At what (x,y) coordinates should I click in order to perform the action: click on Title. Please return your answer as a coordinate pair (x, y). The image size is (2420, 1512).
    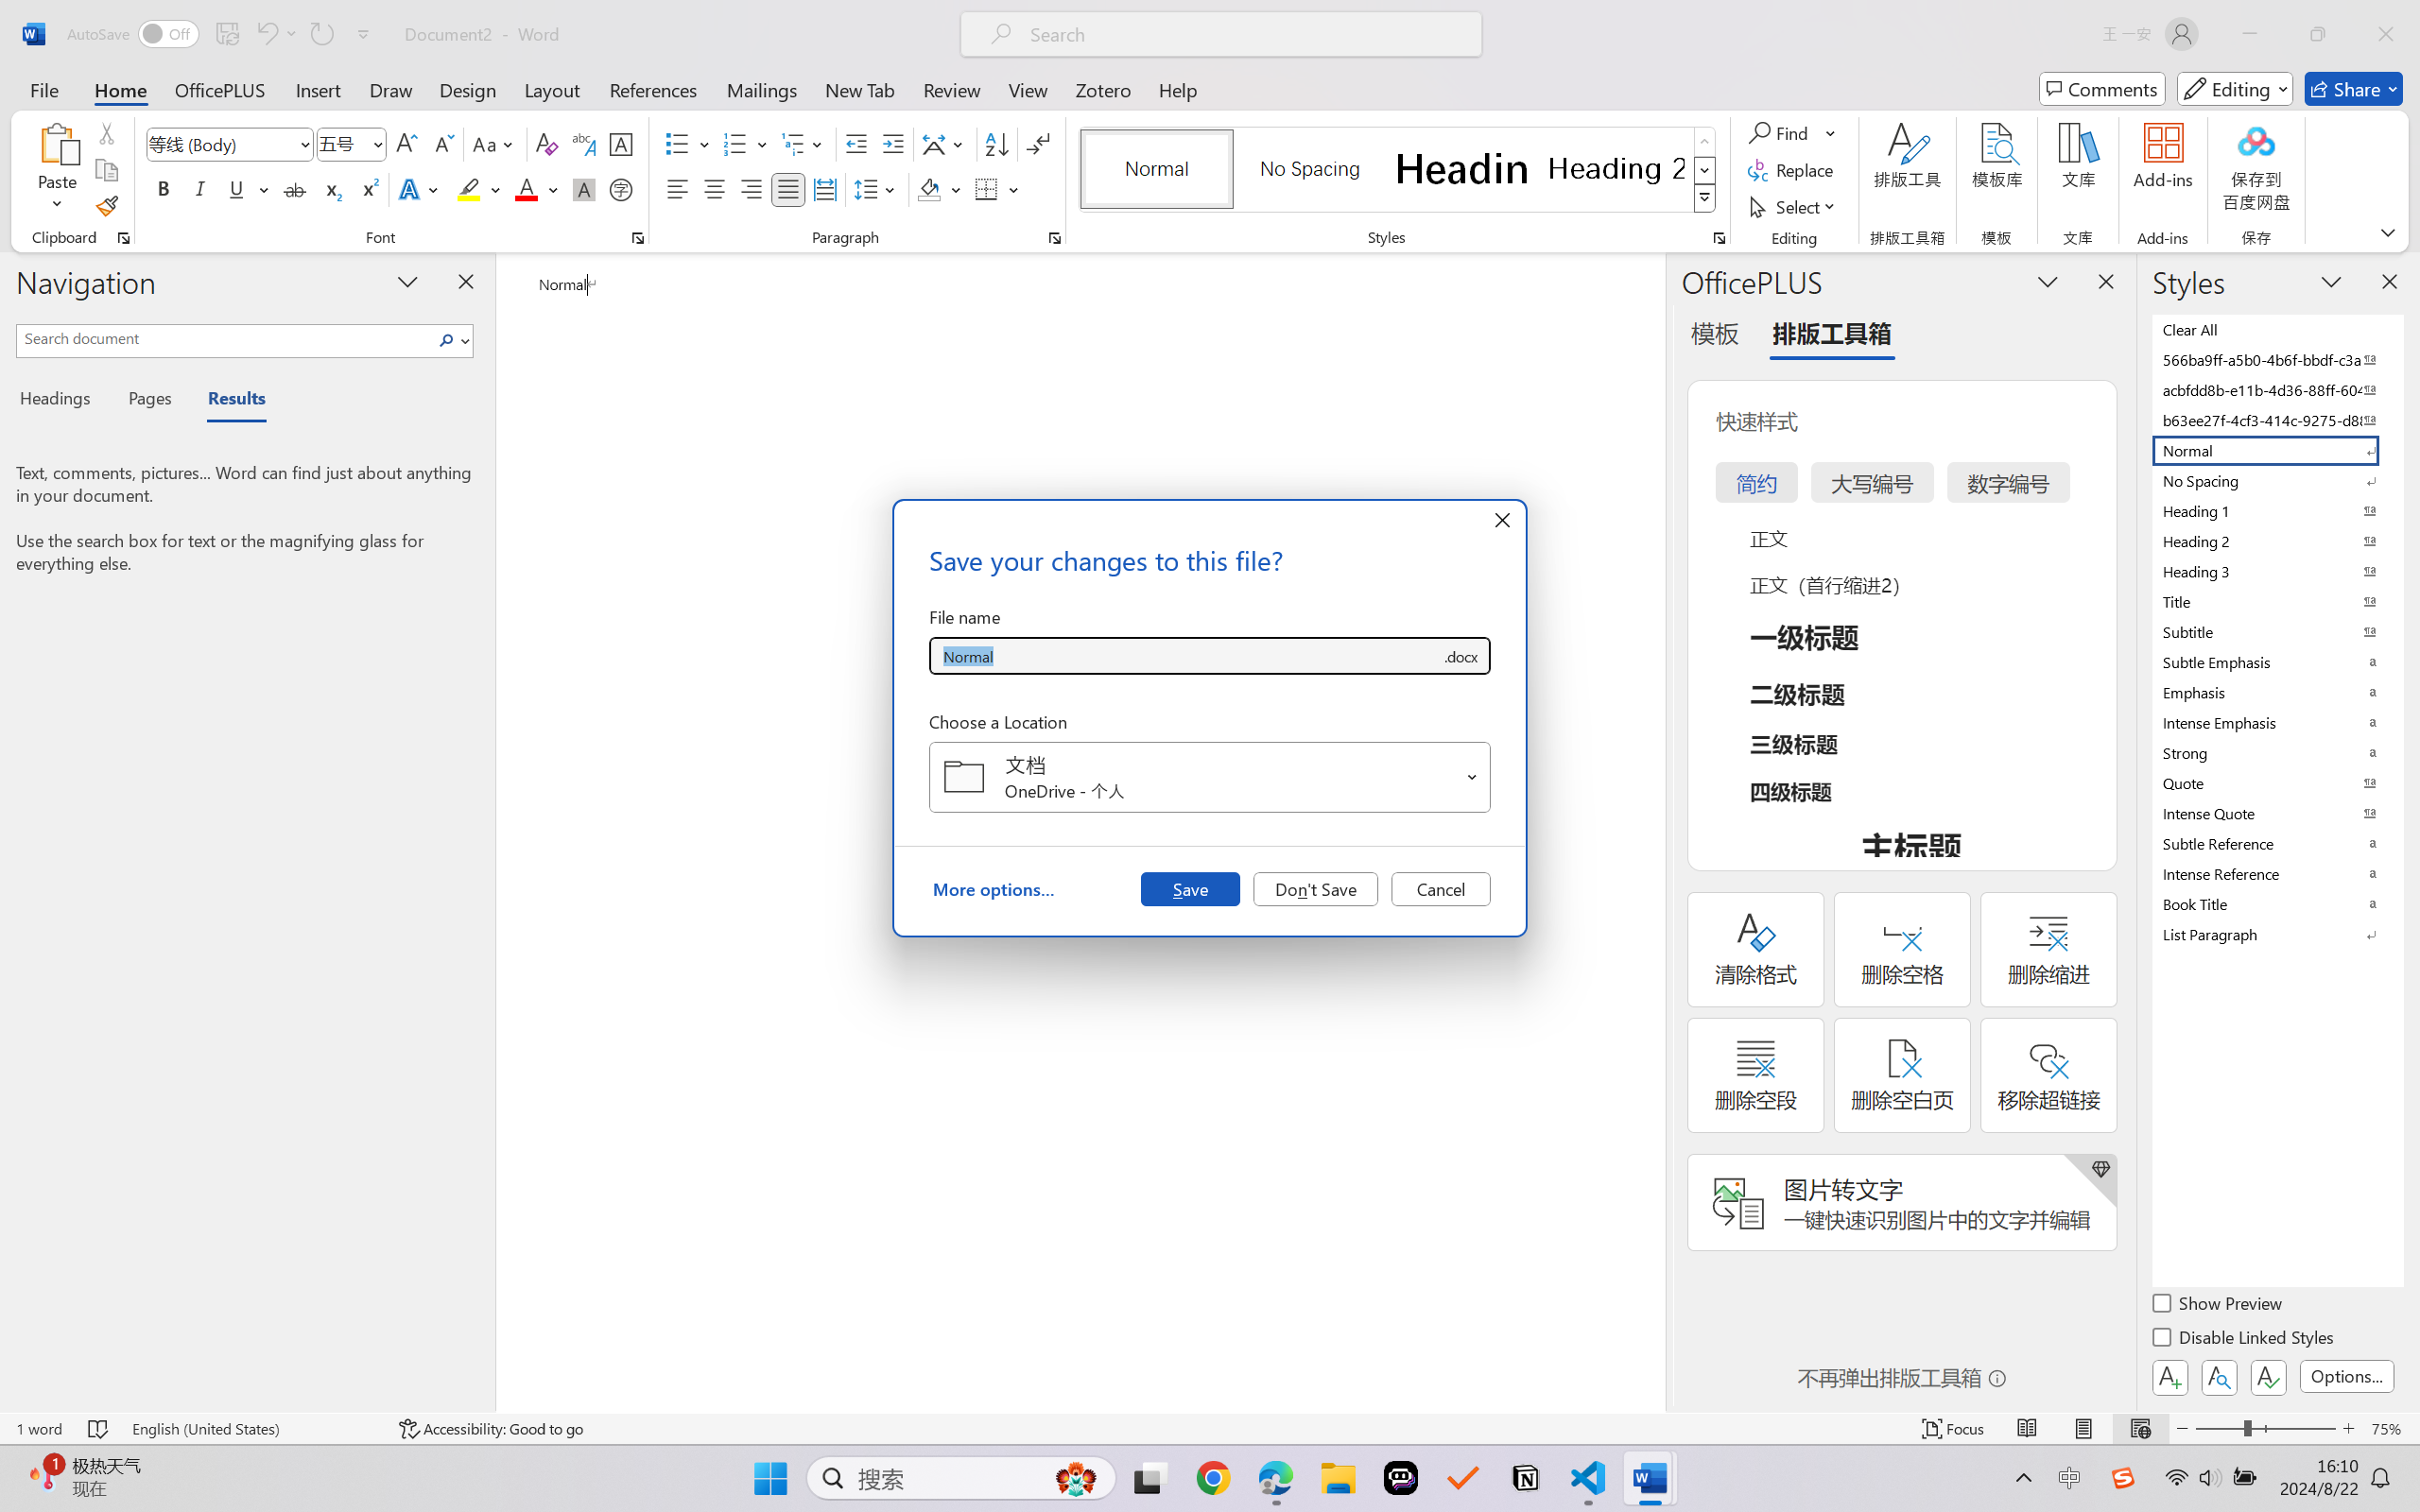
    Looking at the image, I should click on (2276, 601).